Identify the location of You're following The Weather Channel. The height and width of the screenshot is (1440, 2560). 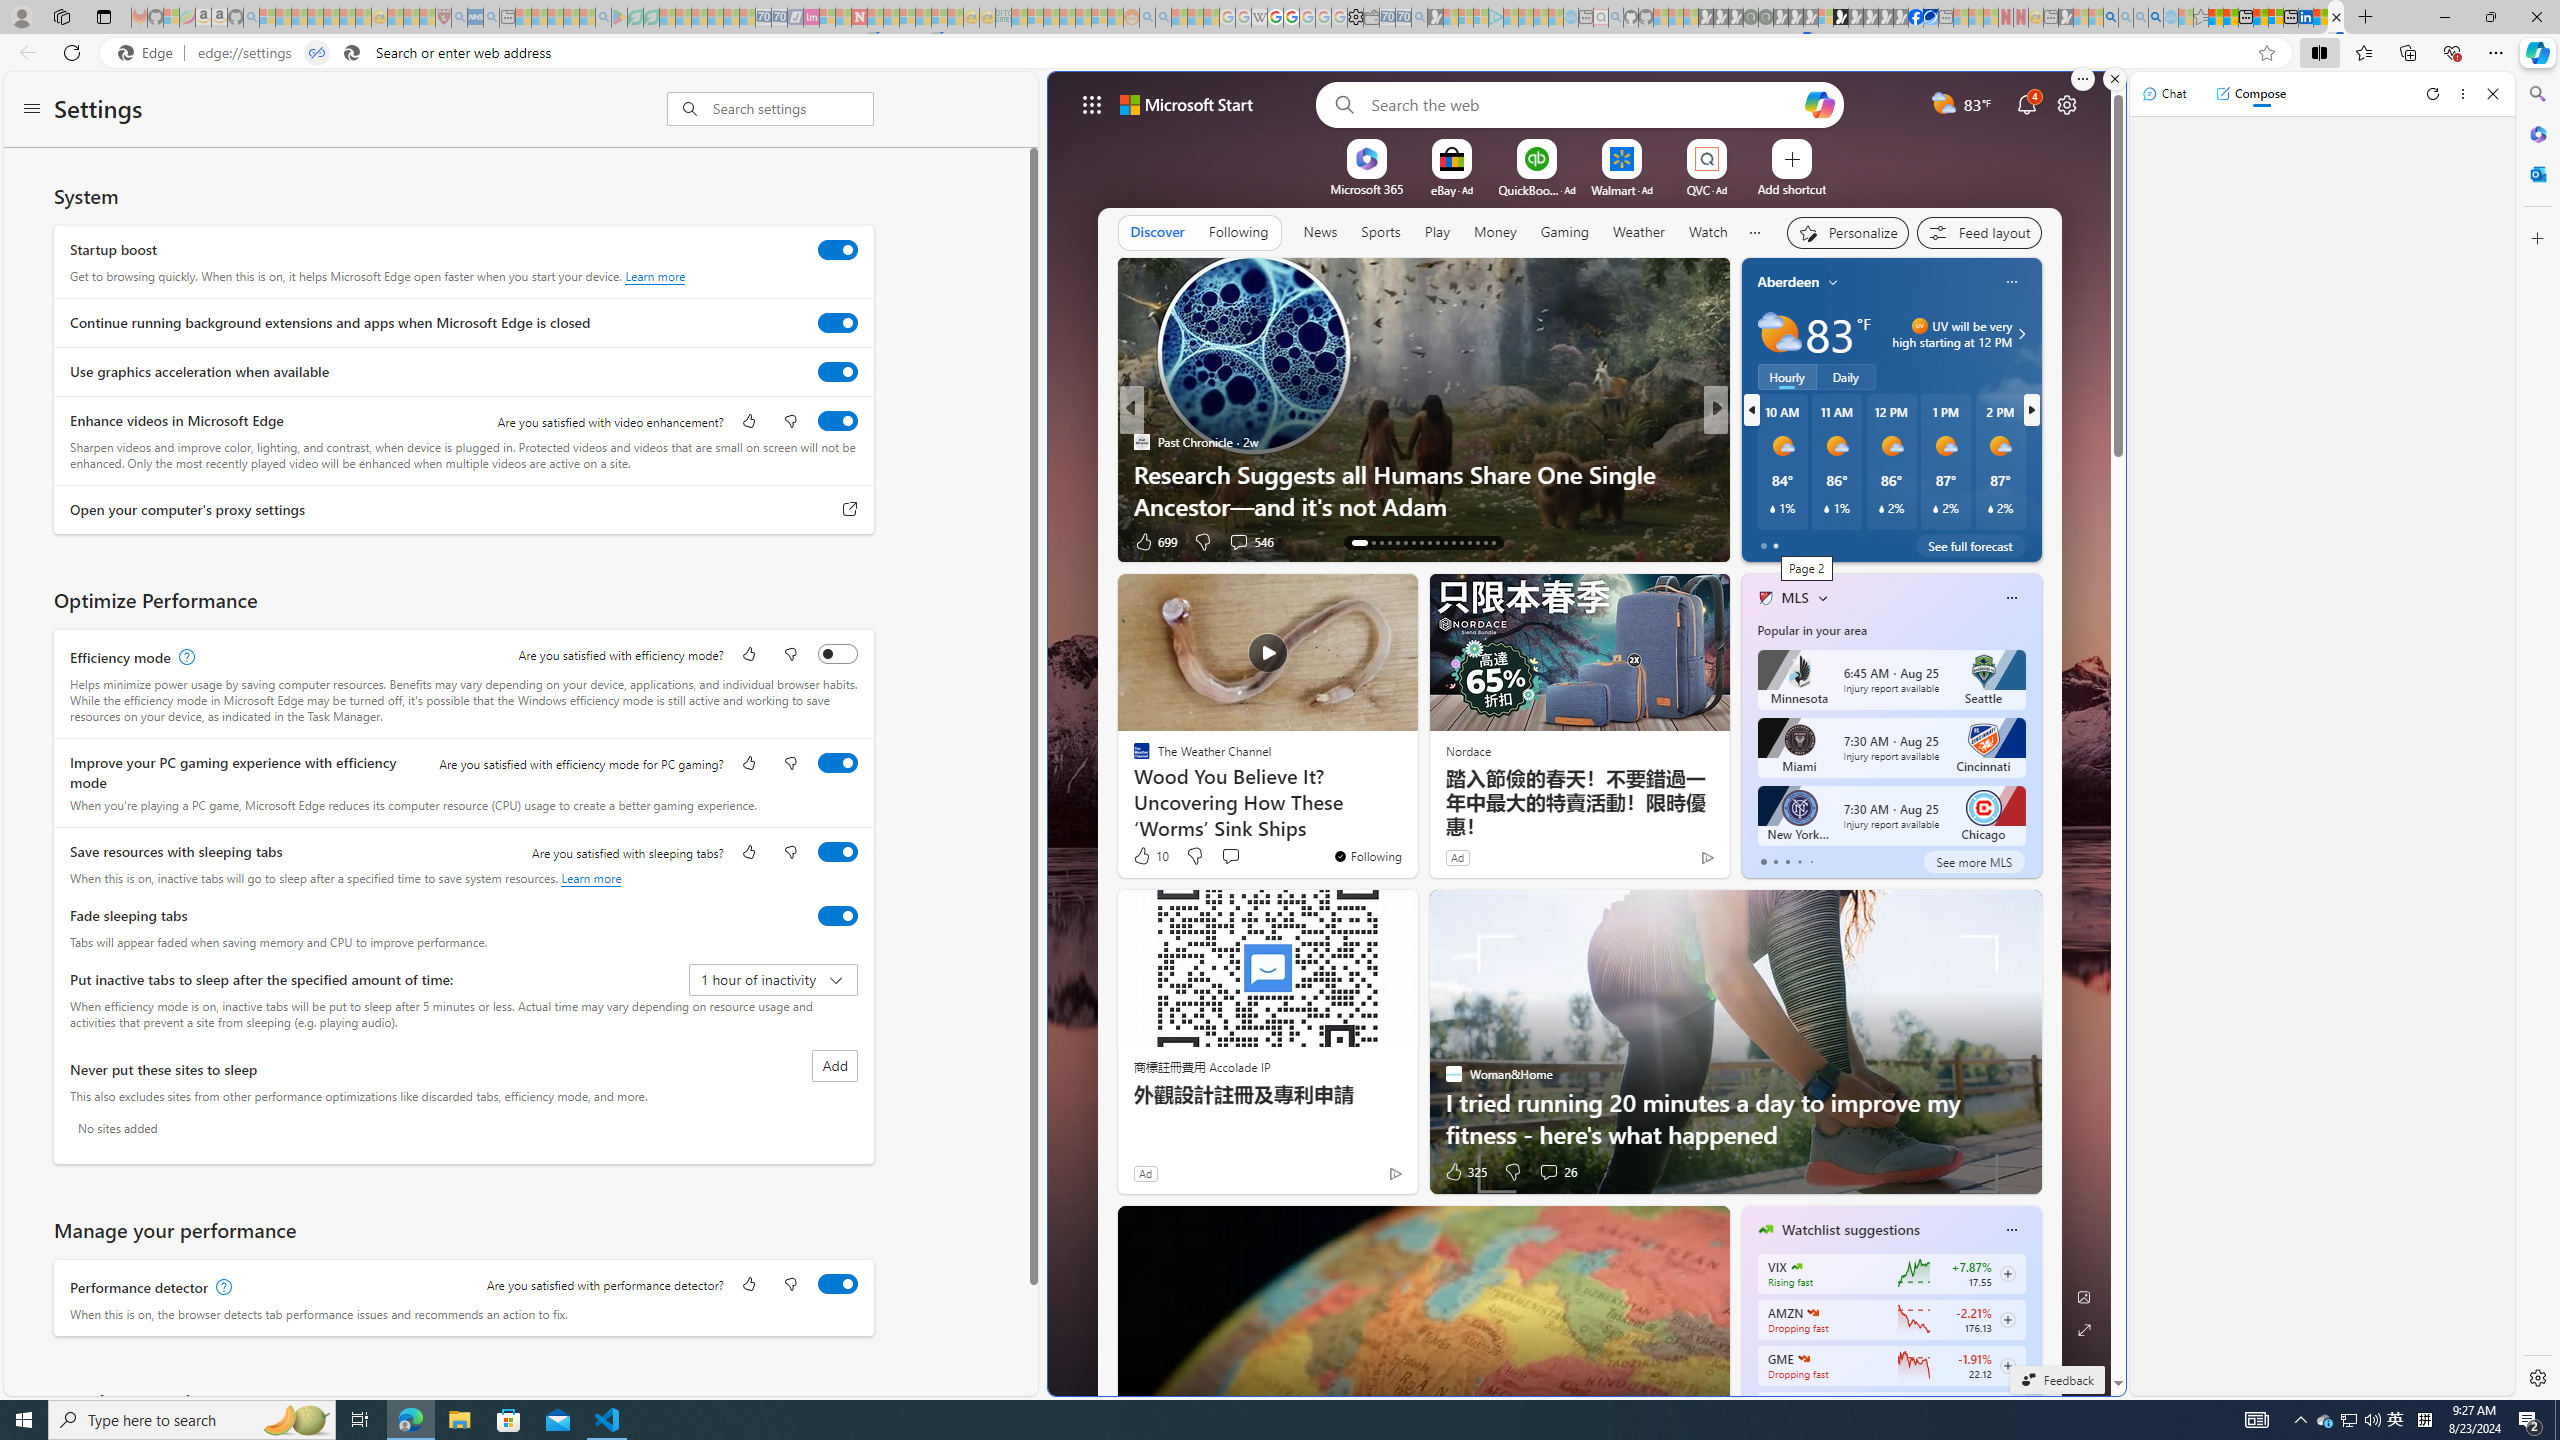
(1367, 856).